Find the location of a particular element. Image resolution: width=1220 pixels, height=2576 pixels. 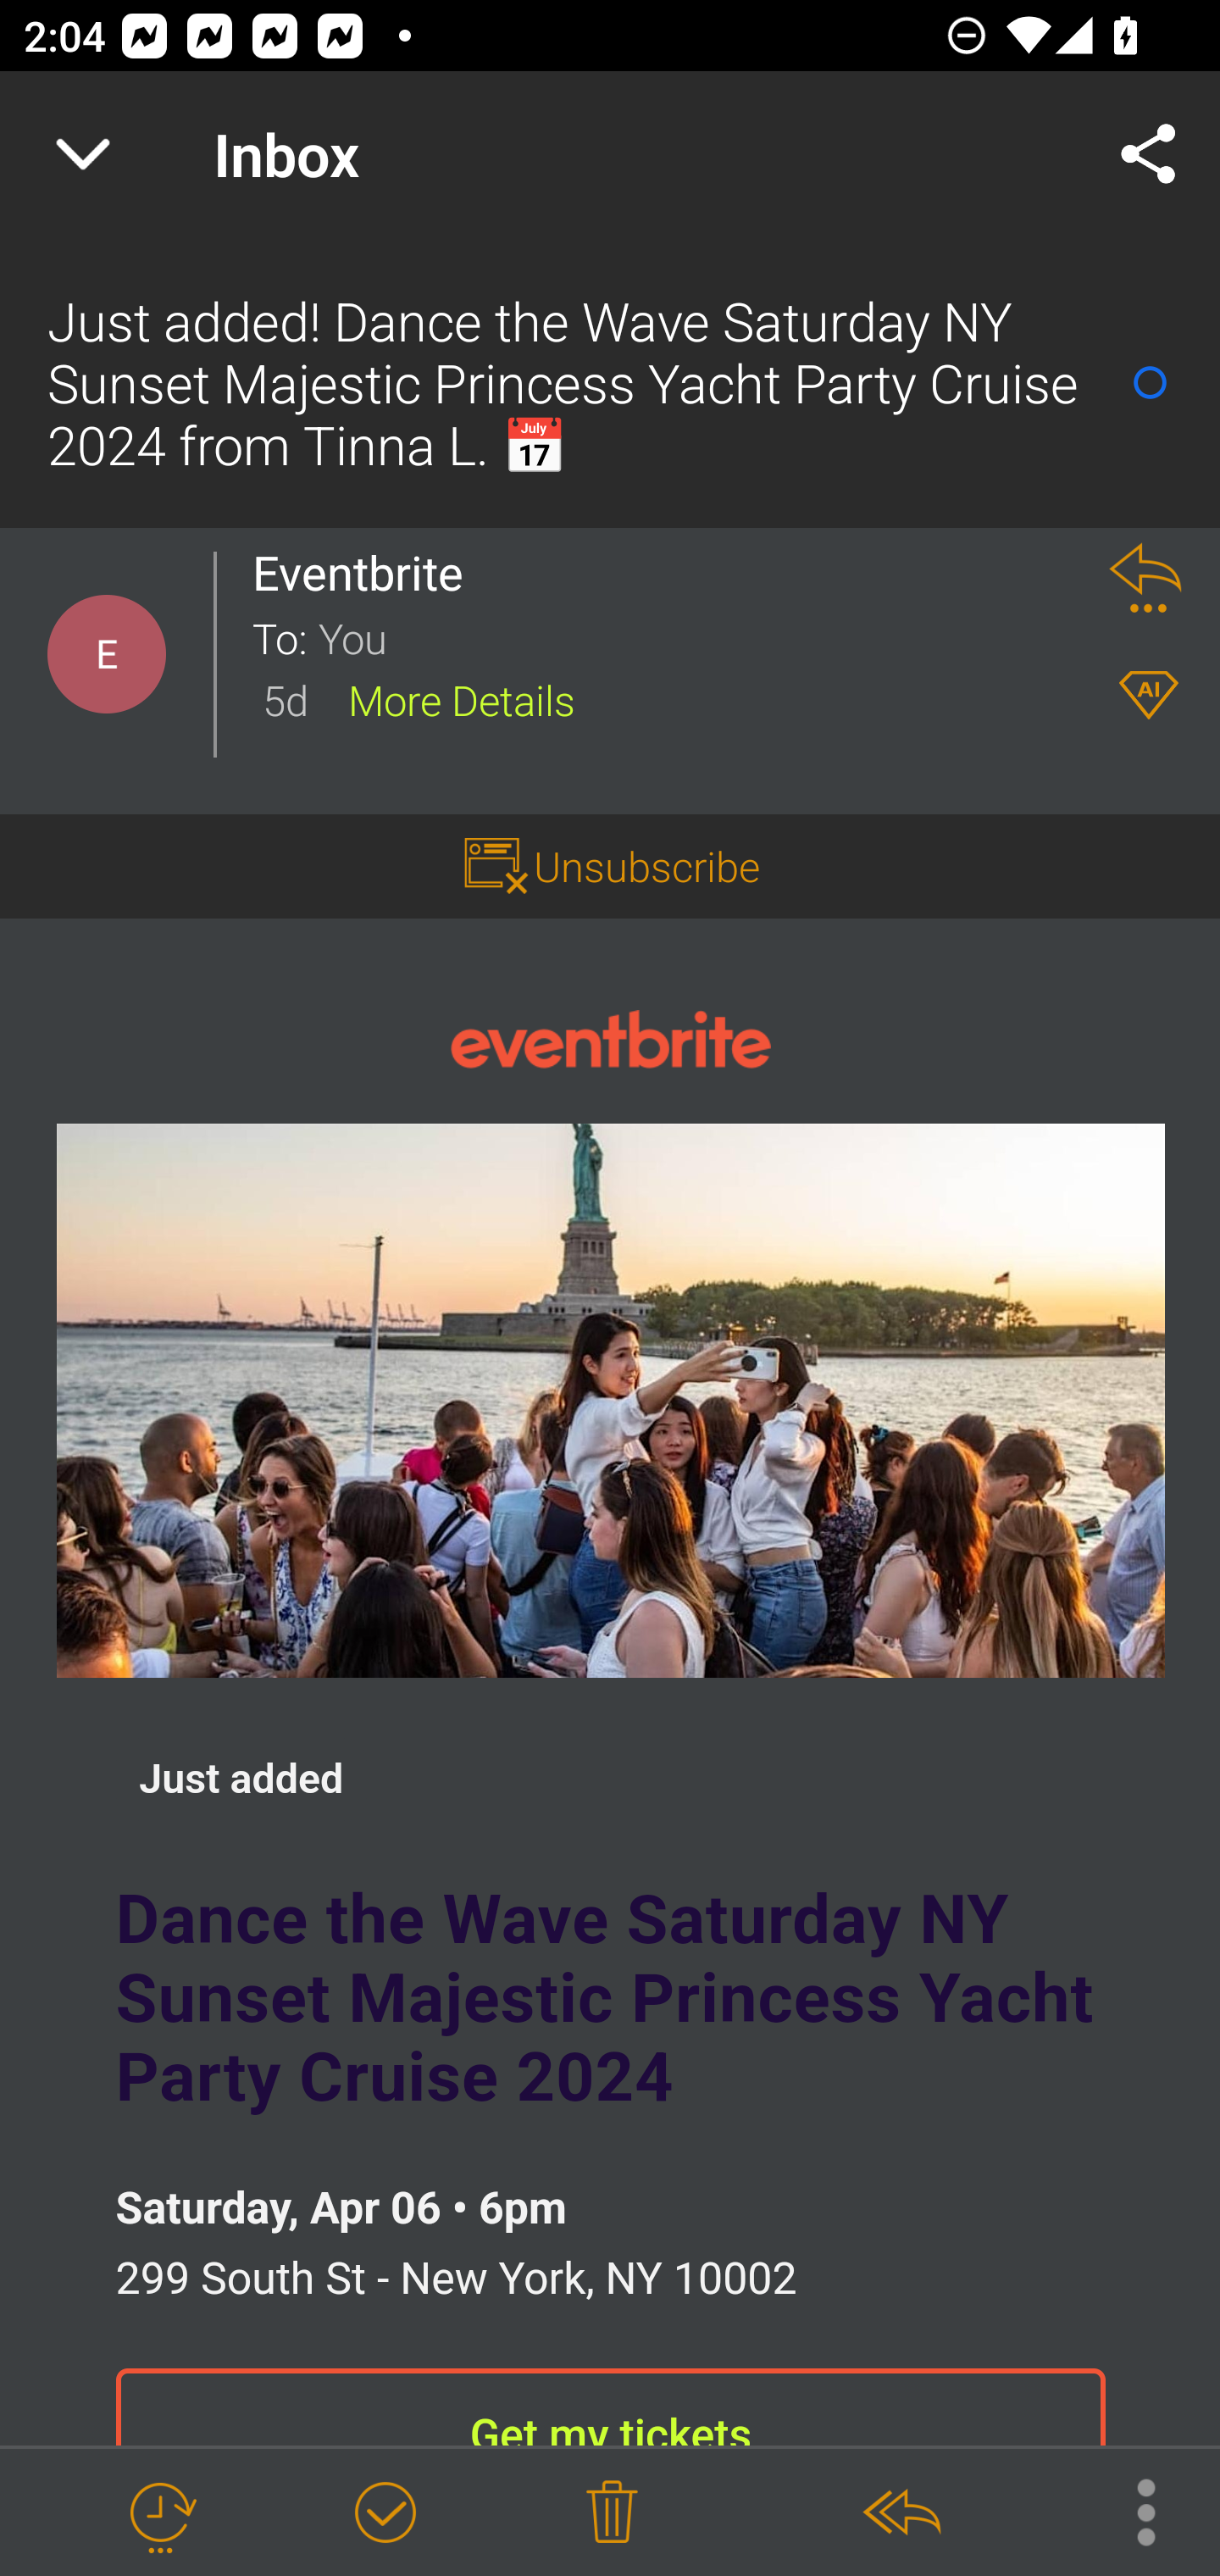

Unsubscribe is located at coordinates (647, 865).